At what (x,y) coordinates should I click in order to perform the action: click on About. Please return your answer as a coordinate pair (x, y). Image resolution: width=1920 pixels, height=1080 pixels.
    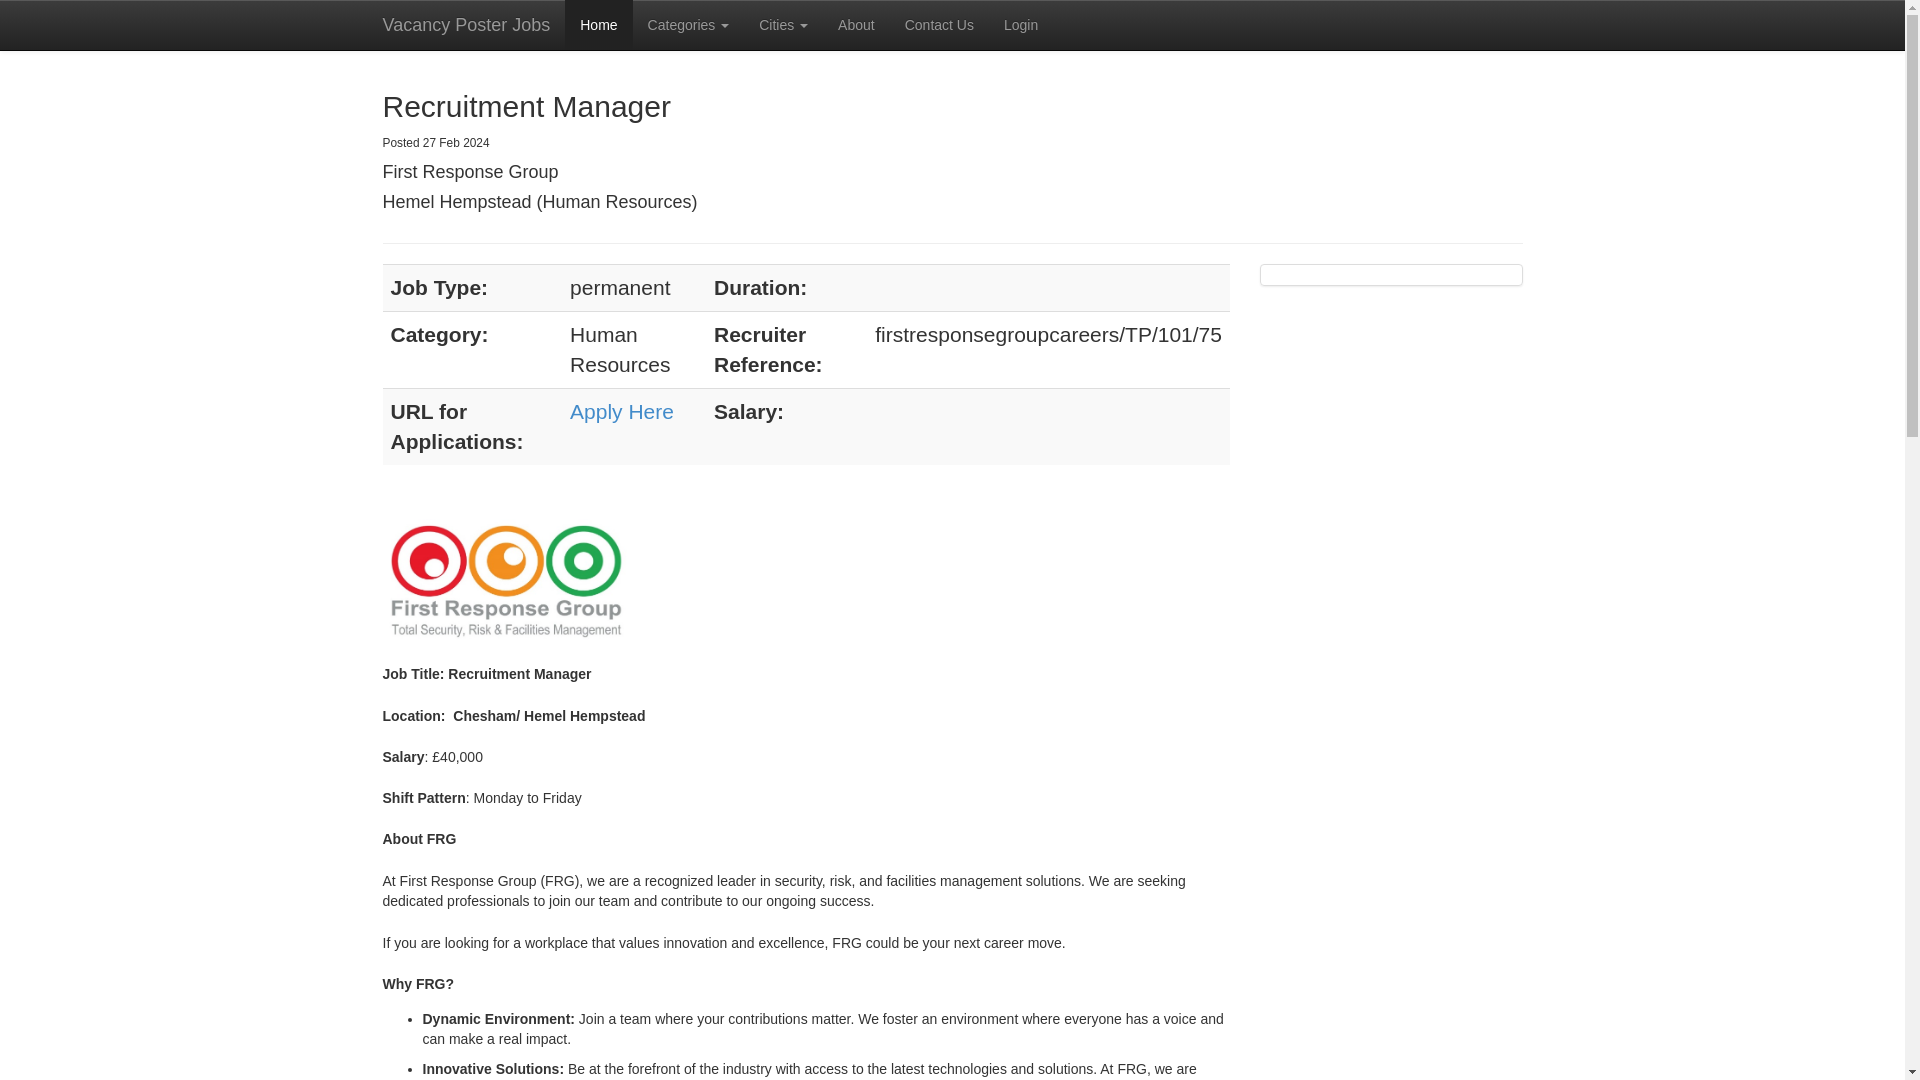
    Looking at the image, I should click on (856, 24).